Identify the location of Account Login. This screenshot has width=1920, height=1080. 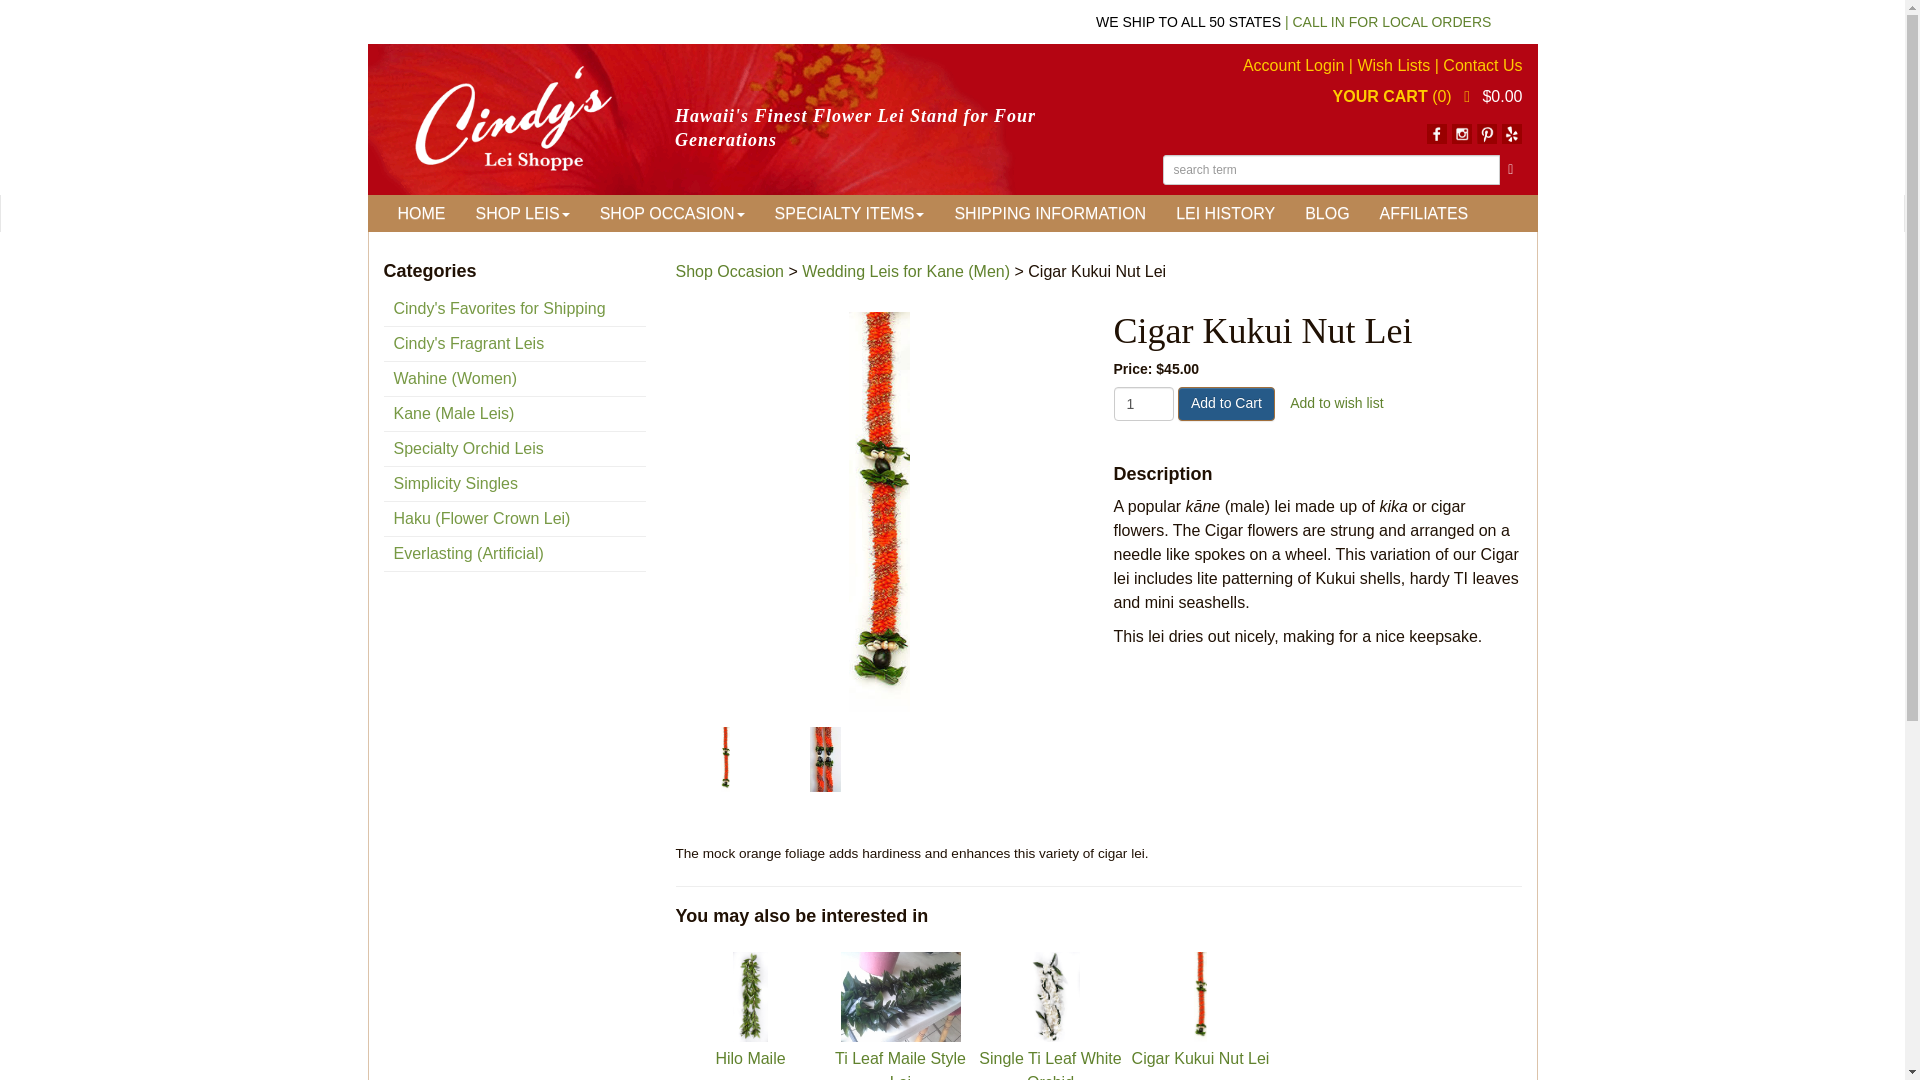
(1293, 66).